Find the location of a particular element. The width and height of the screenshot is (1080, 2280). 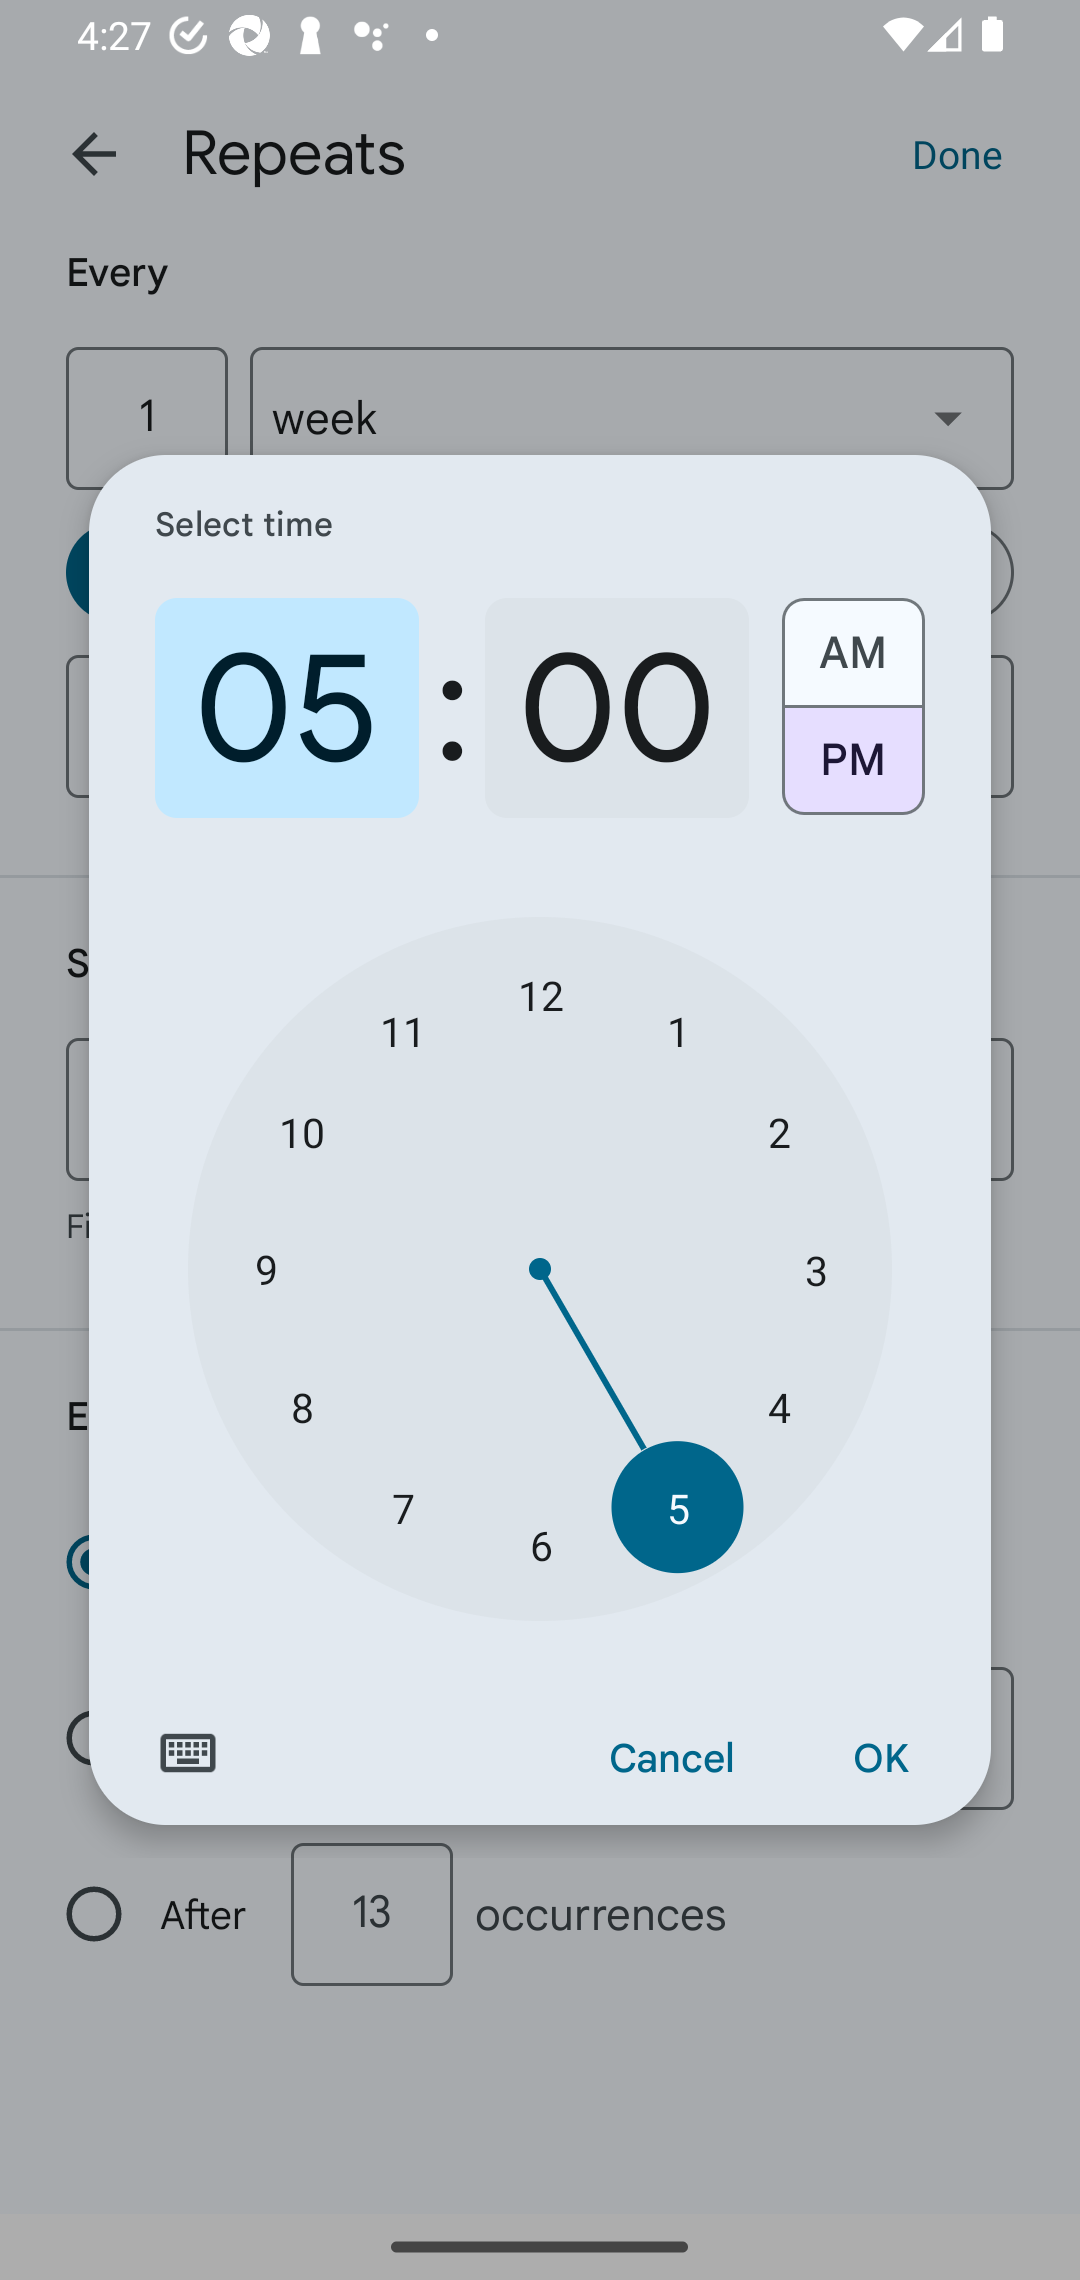

PM is located at coordinates (852, 770).